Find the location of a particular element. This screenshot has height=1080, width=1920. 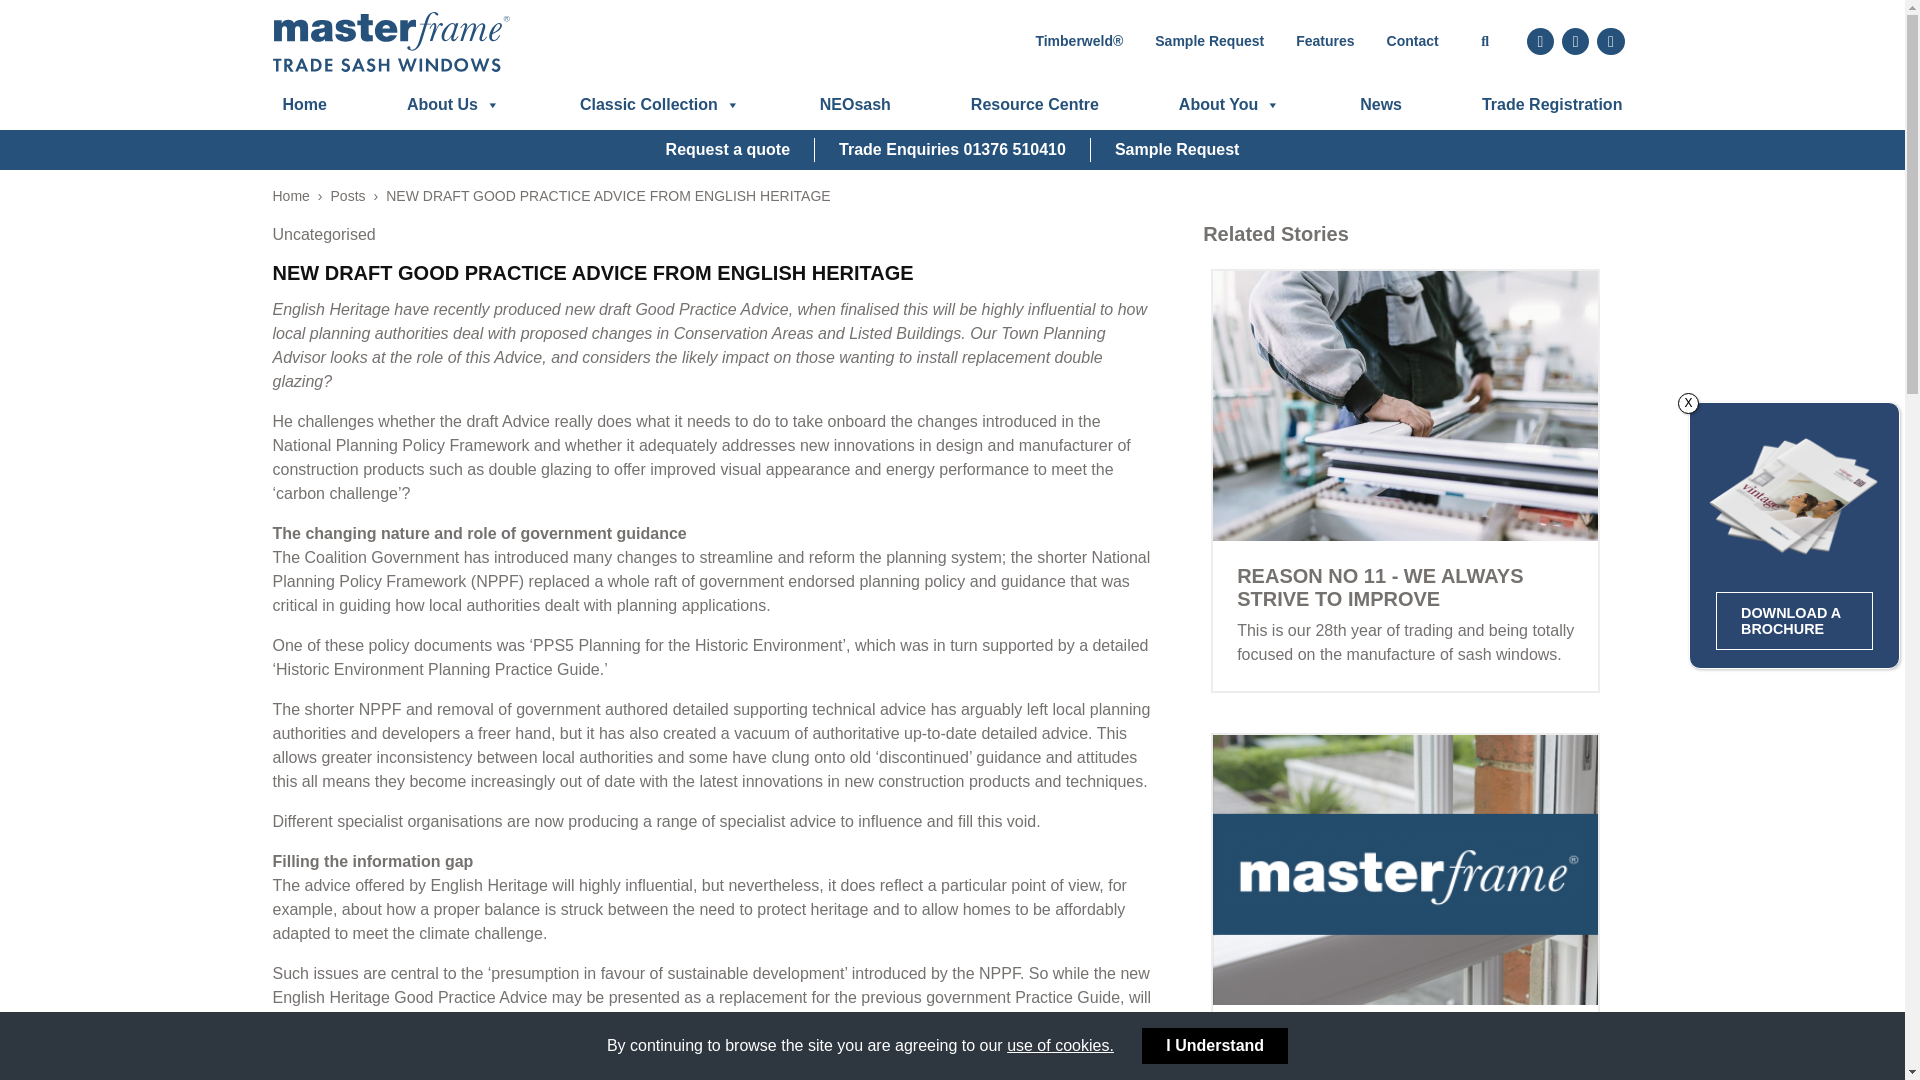

Sample Request is located at coordinates (1209, 42).